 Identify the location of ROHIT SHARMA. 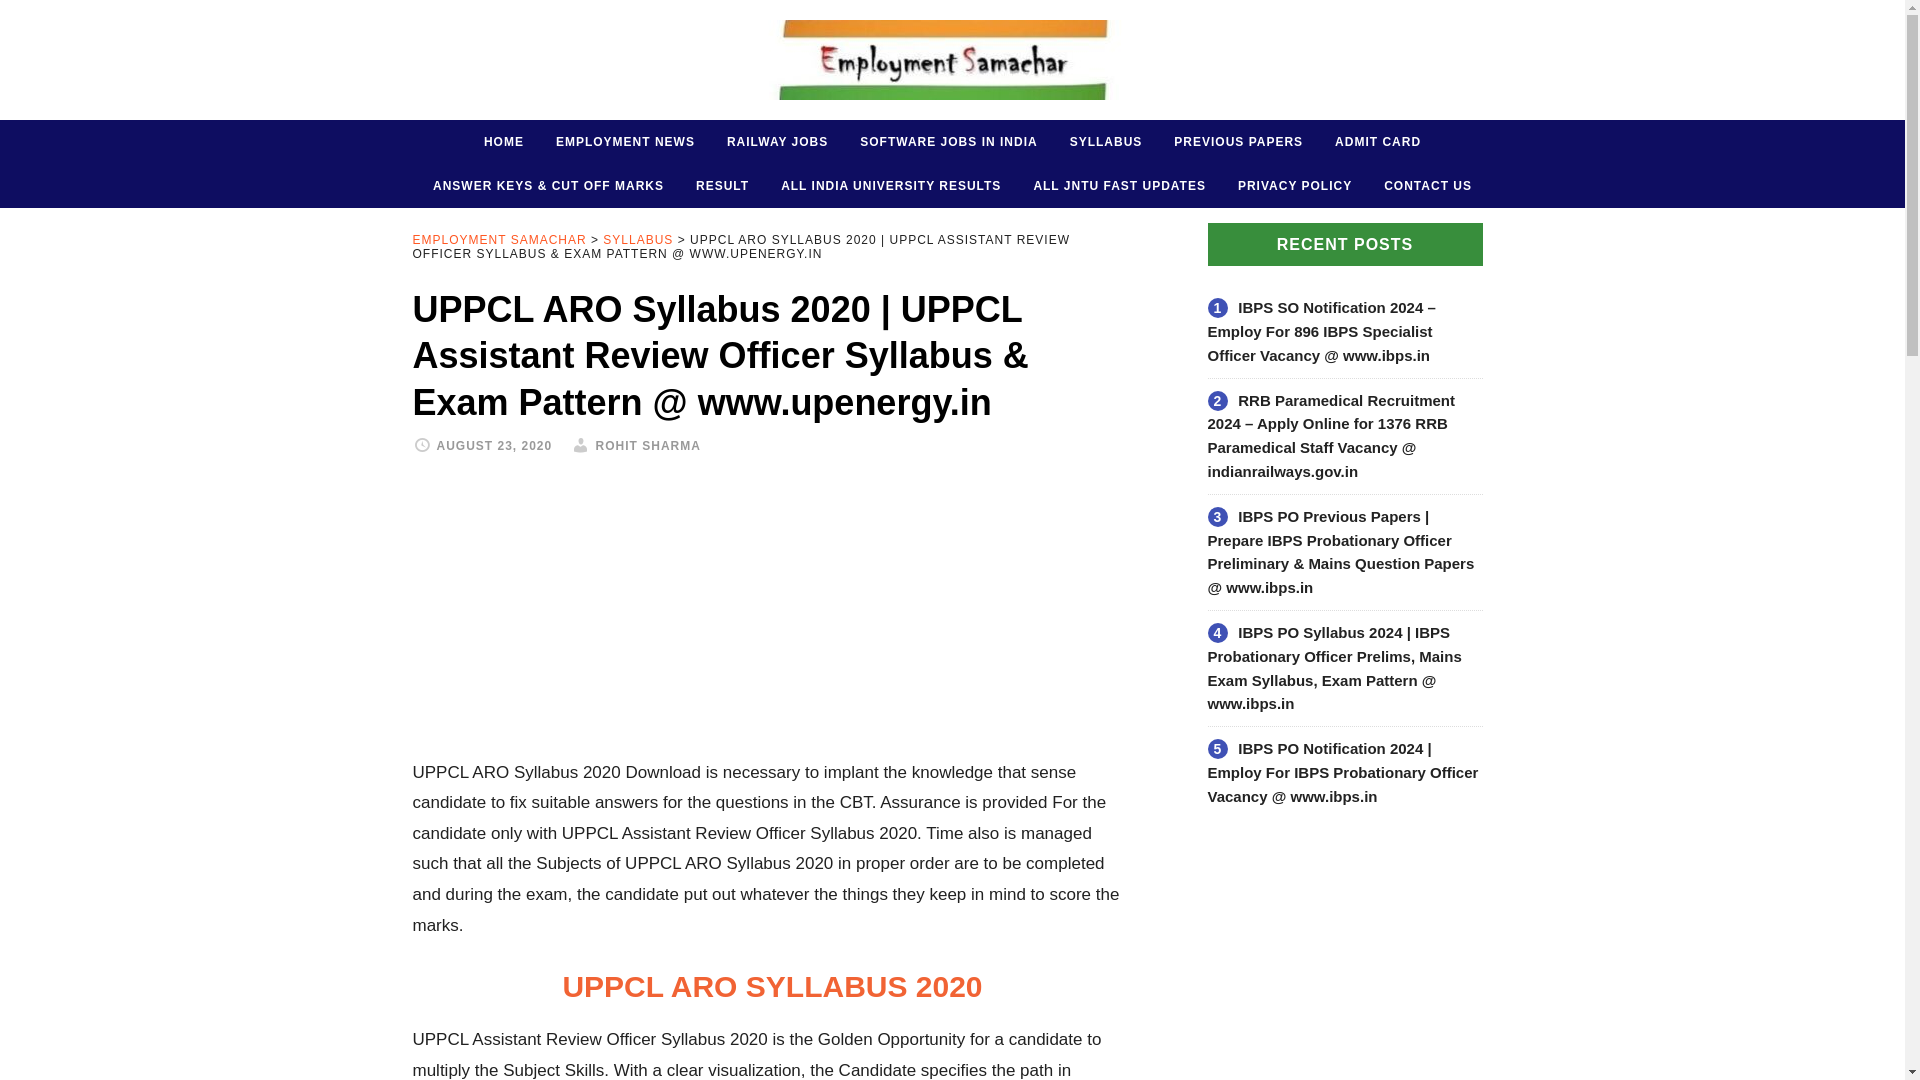
(648, 445).